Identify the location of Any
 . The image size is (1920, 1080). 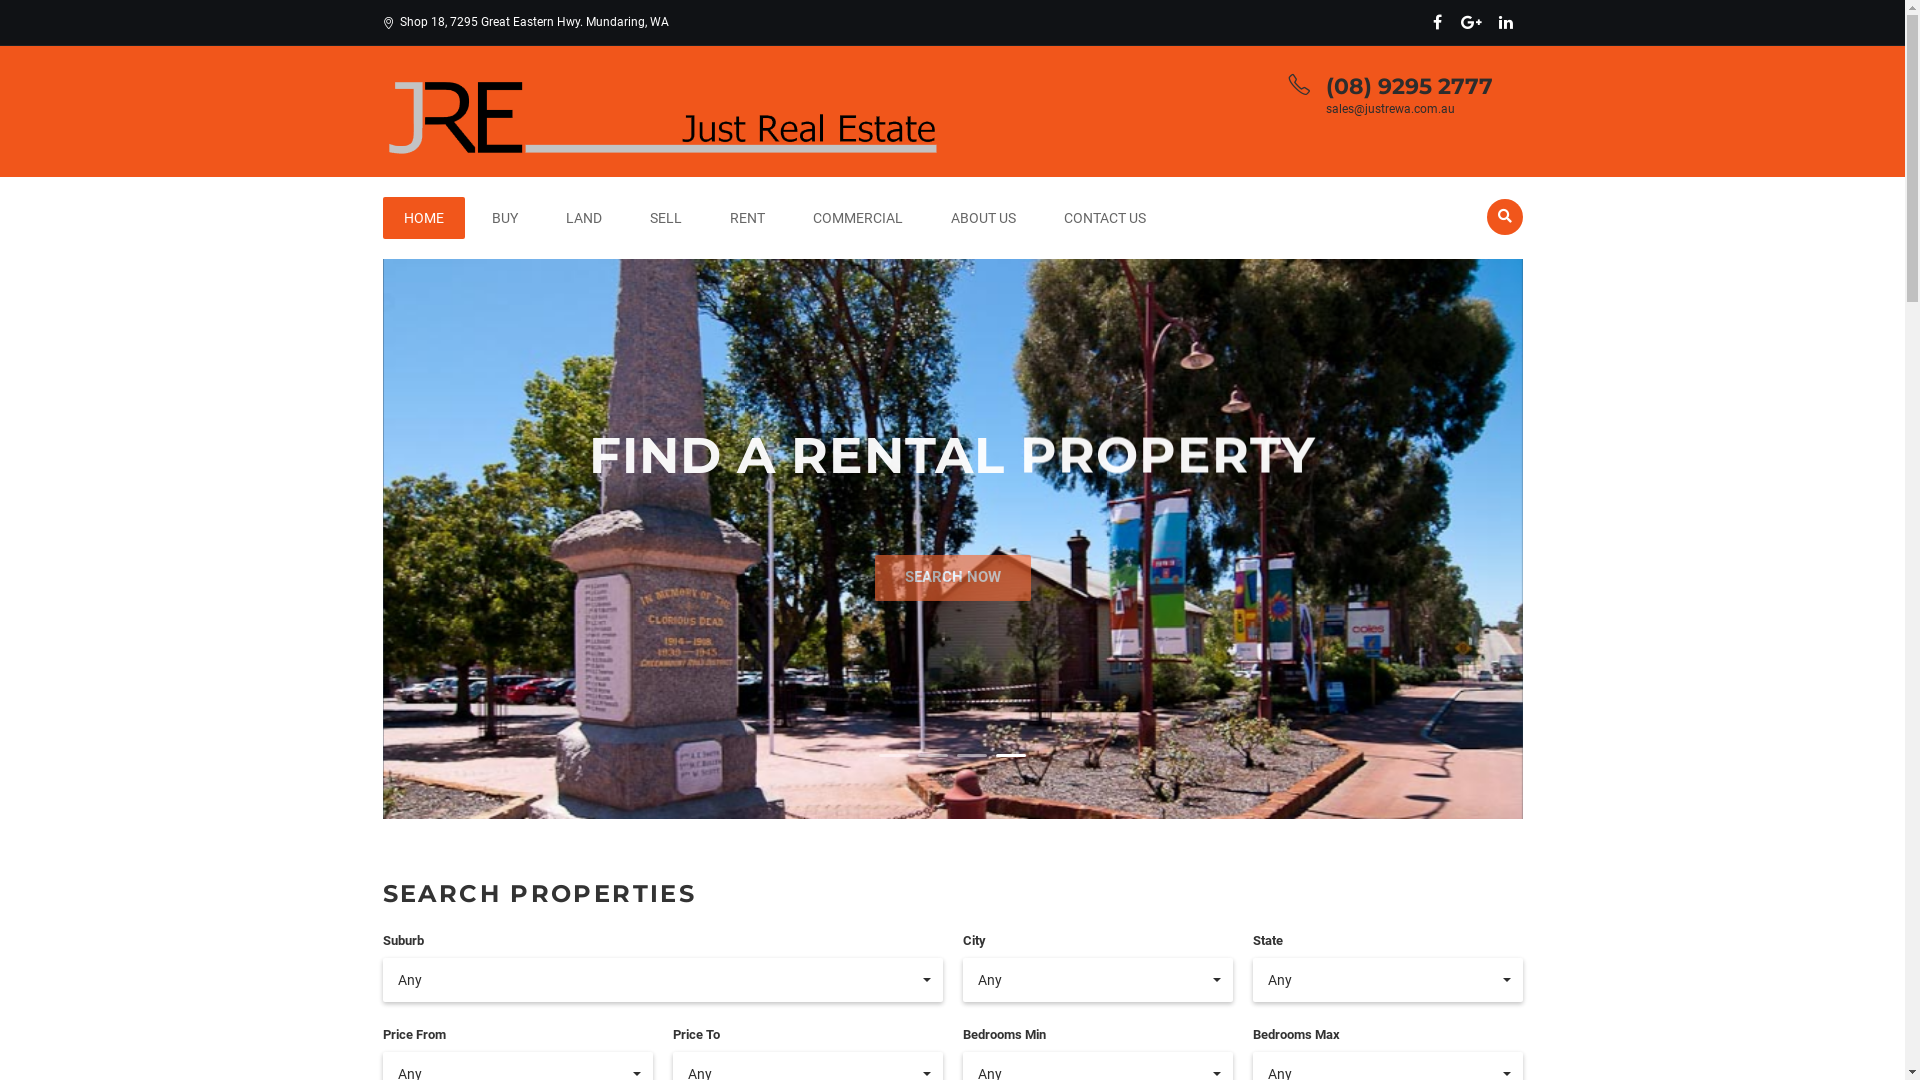
(1097, 980).